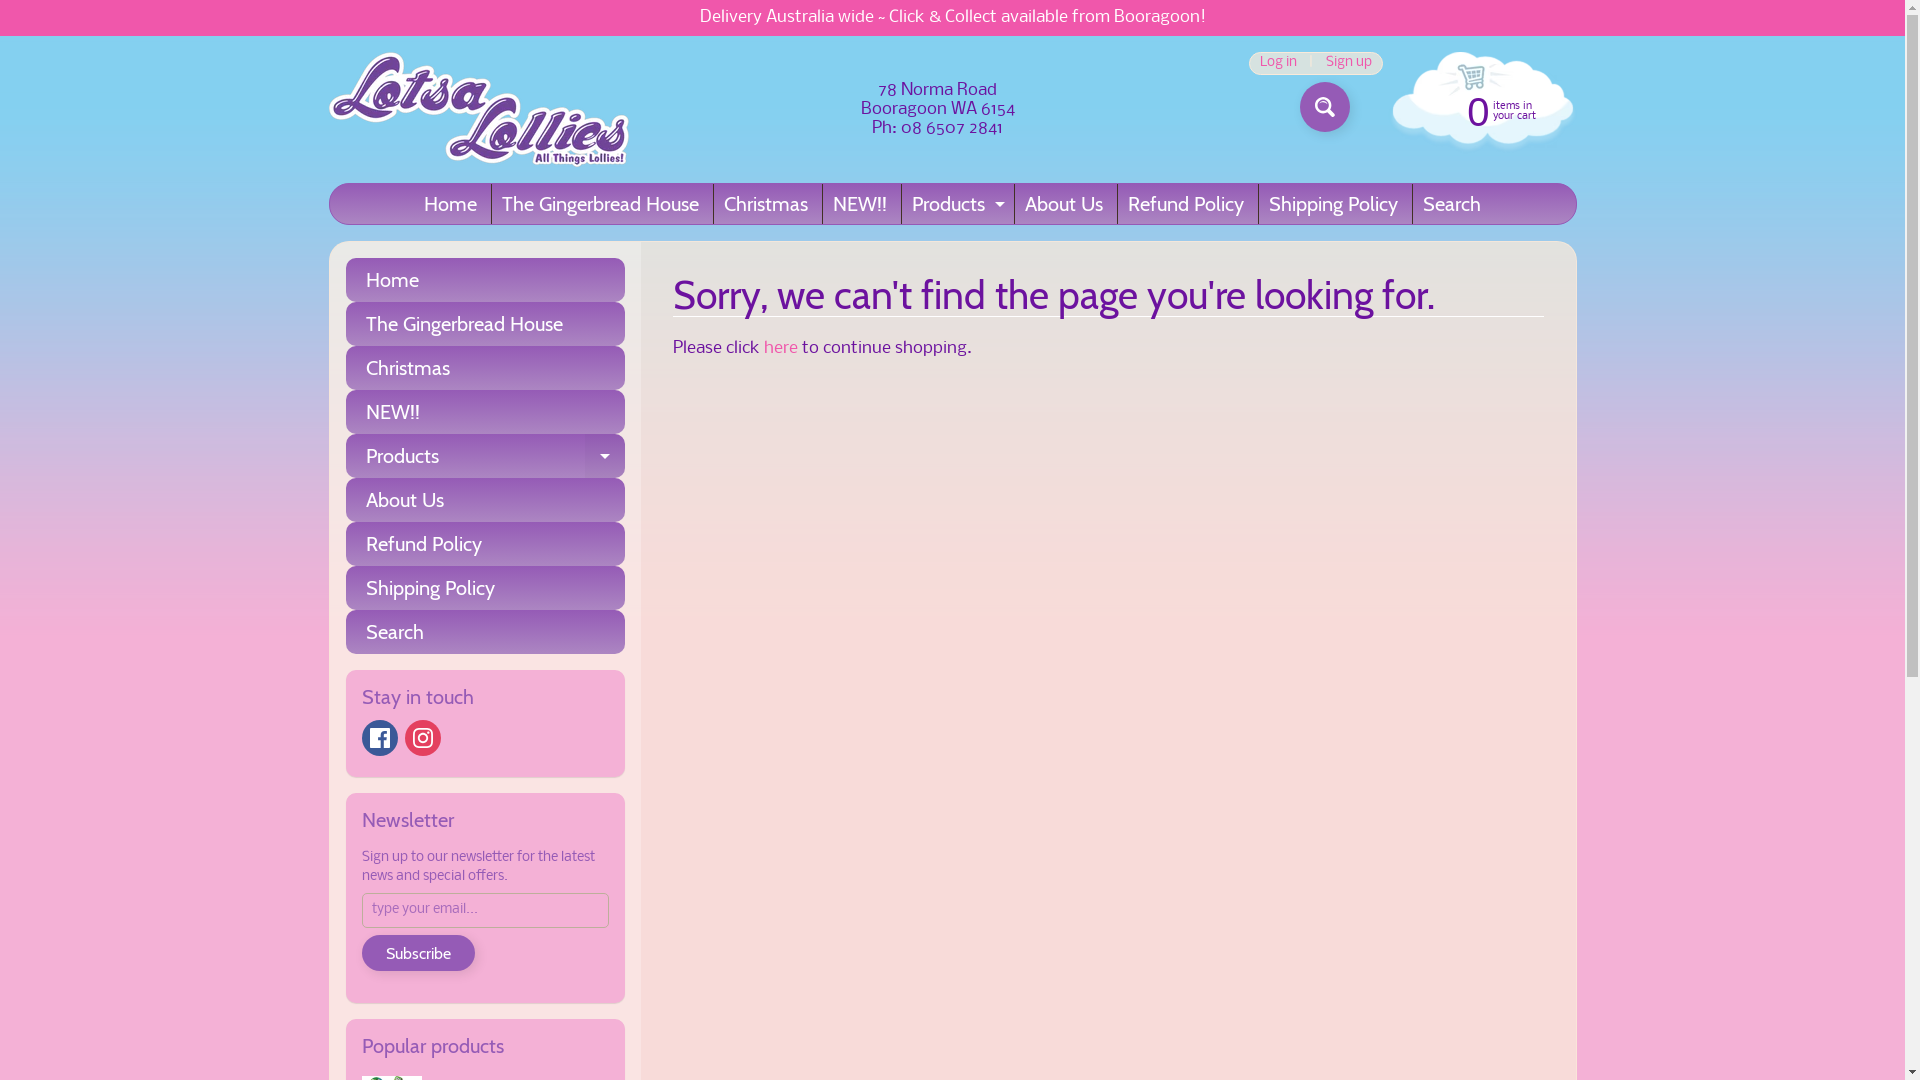 Image resolution: width=1920 pixels, height=1080 pixels. What do you see at coordinates (486, 280) in the screenshot?
I see `Home` at bounding box center [486, 280].